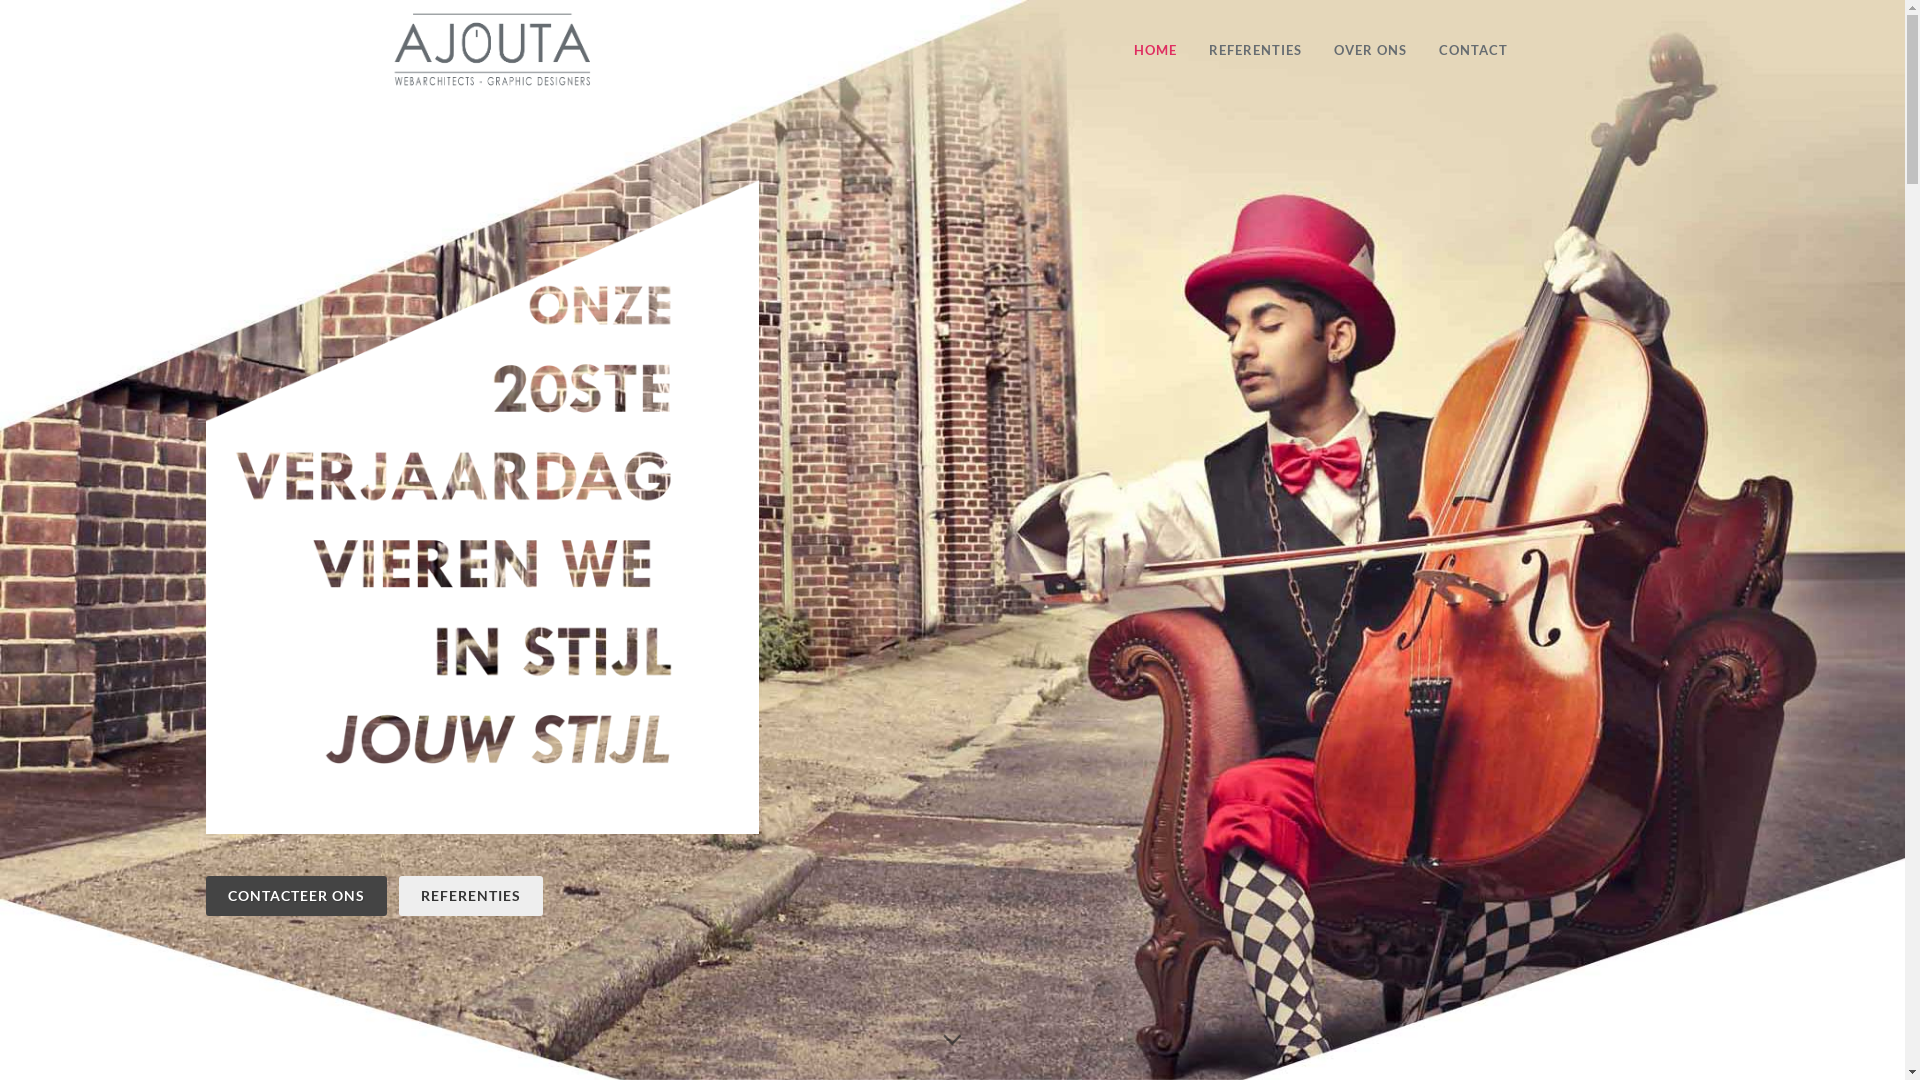 This screenshot has height=1080, width=1920. What do you see at coordinates (470, 896) in the screenshot?
I see `REFERENTIES` at bounding box center [470, 896].